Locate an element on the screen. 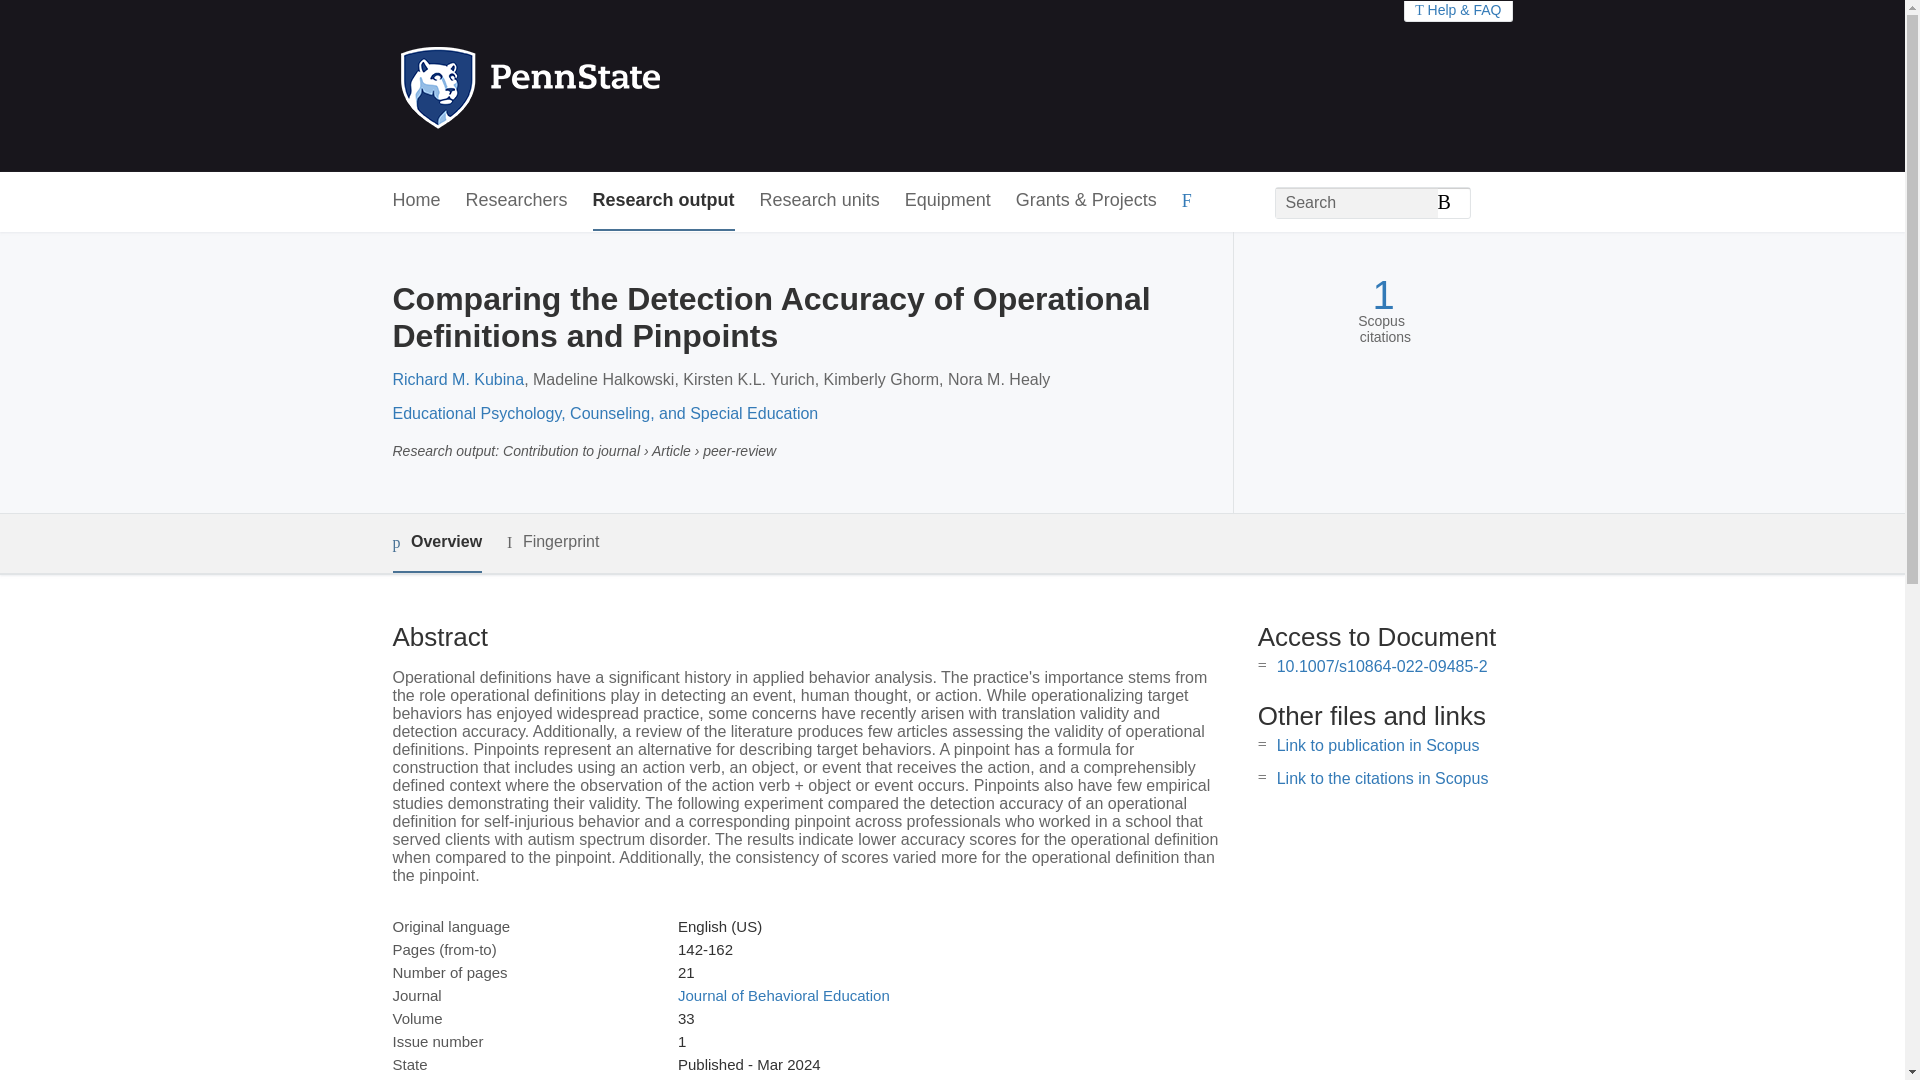 The image size is (1920, 1080). Journal of Behavioral Education is located at coordinates (784, 996).